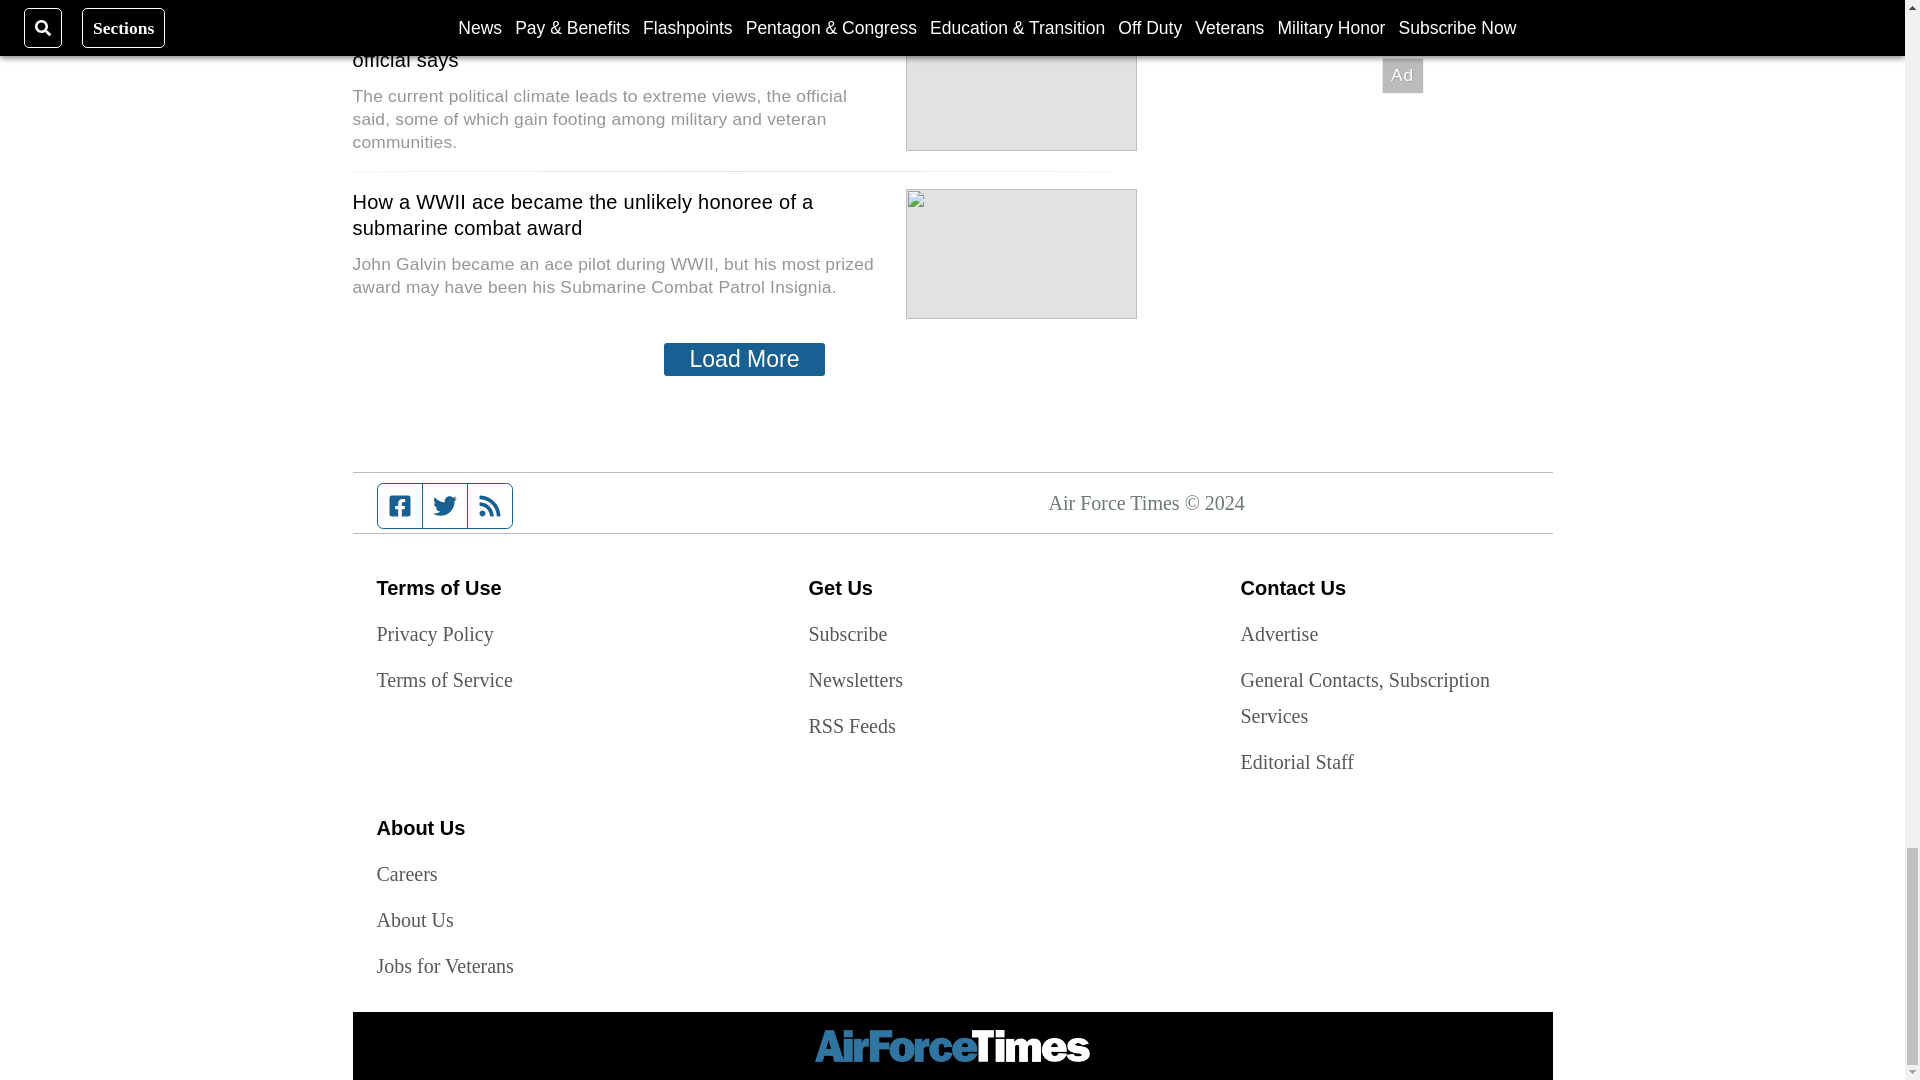  Describe the element at coordinates (490, 506) in the screenshot. I see `RSS feed` at that location.